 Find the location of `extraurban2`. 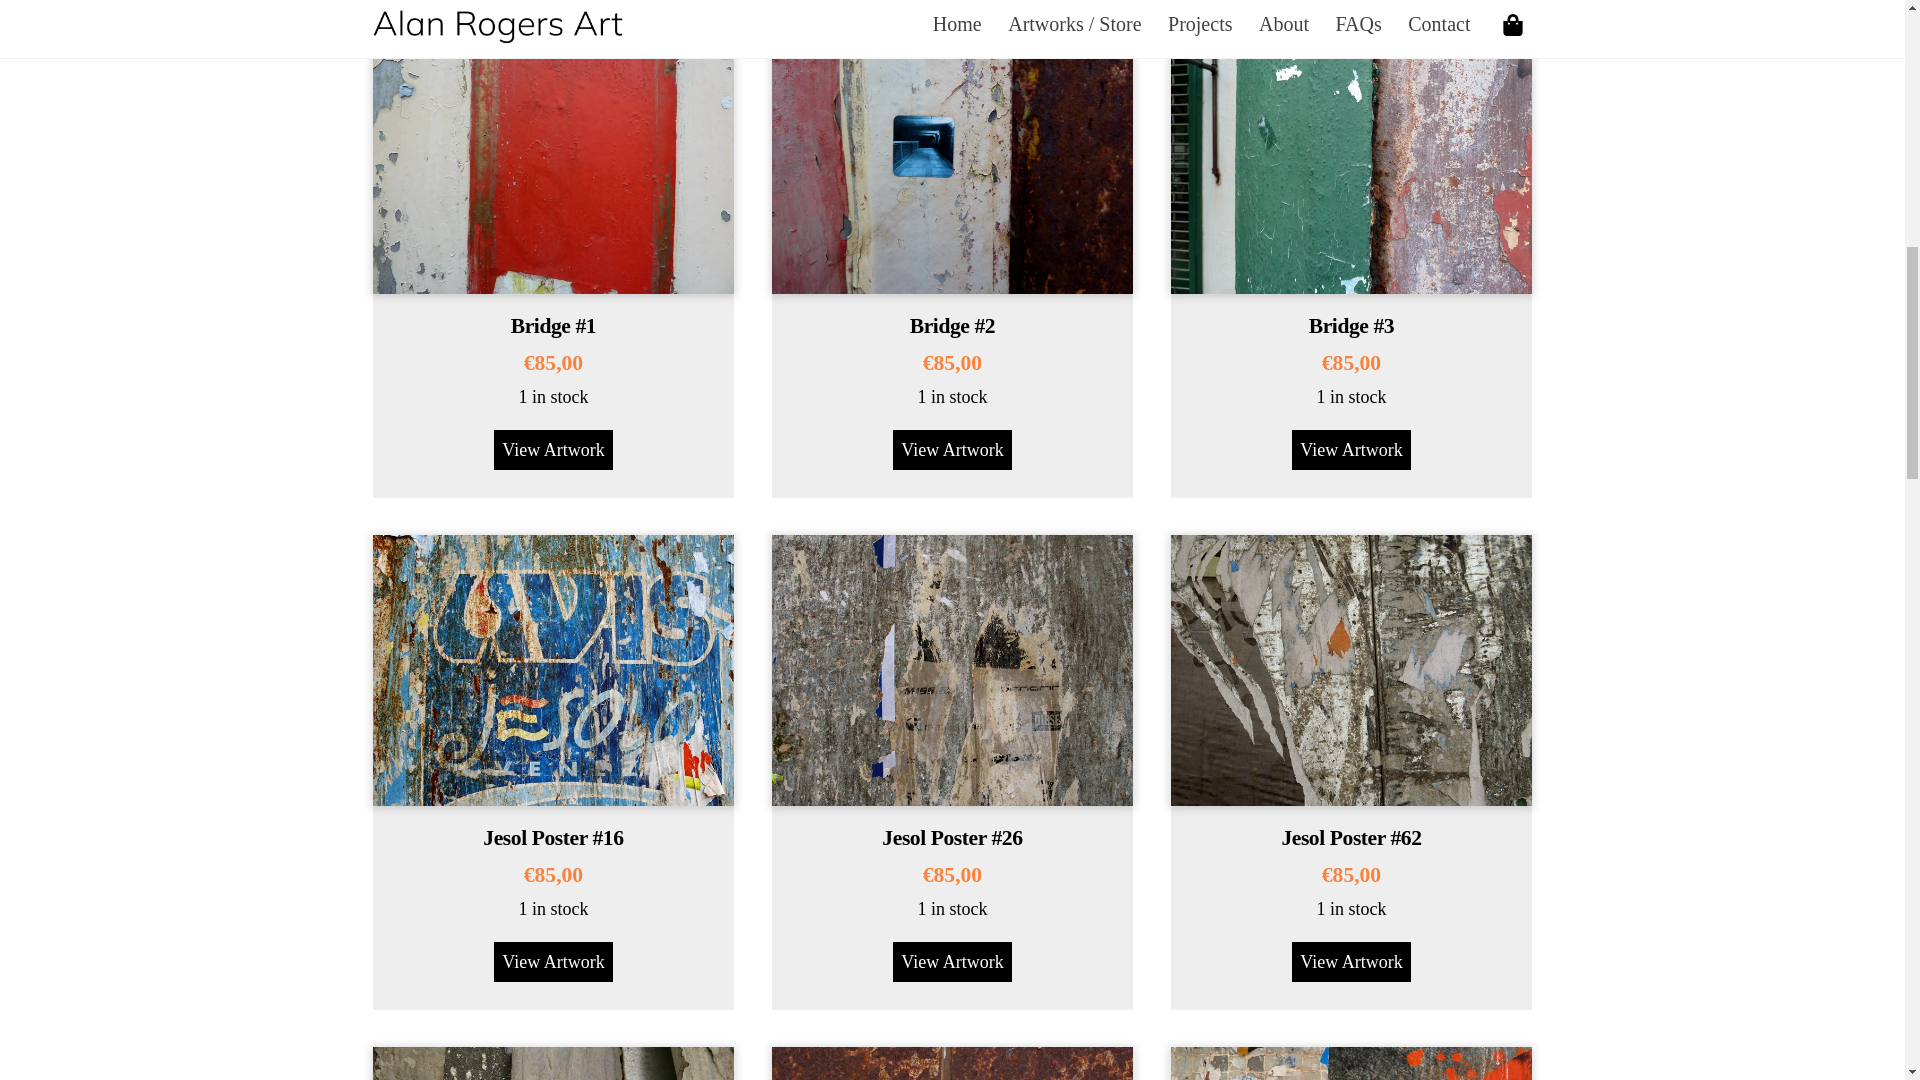

extraurban2 is located at coordinates (952, 1063).